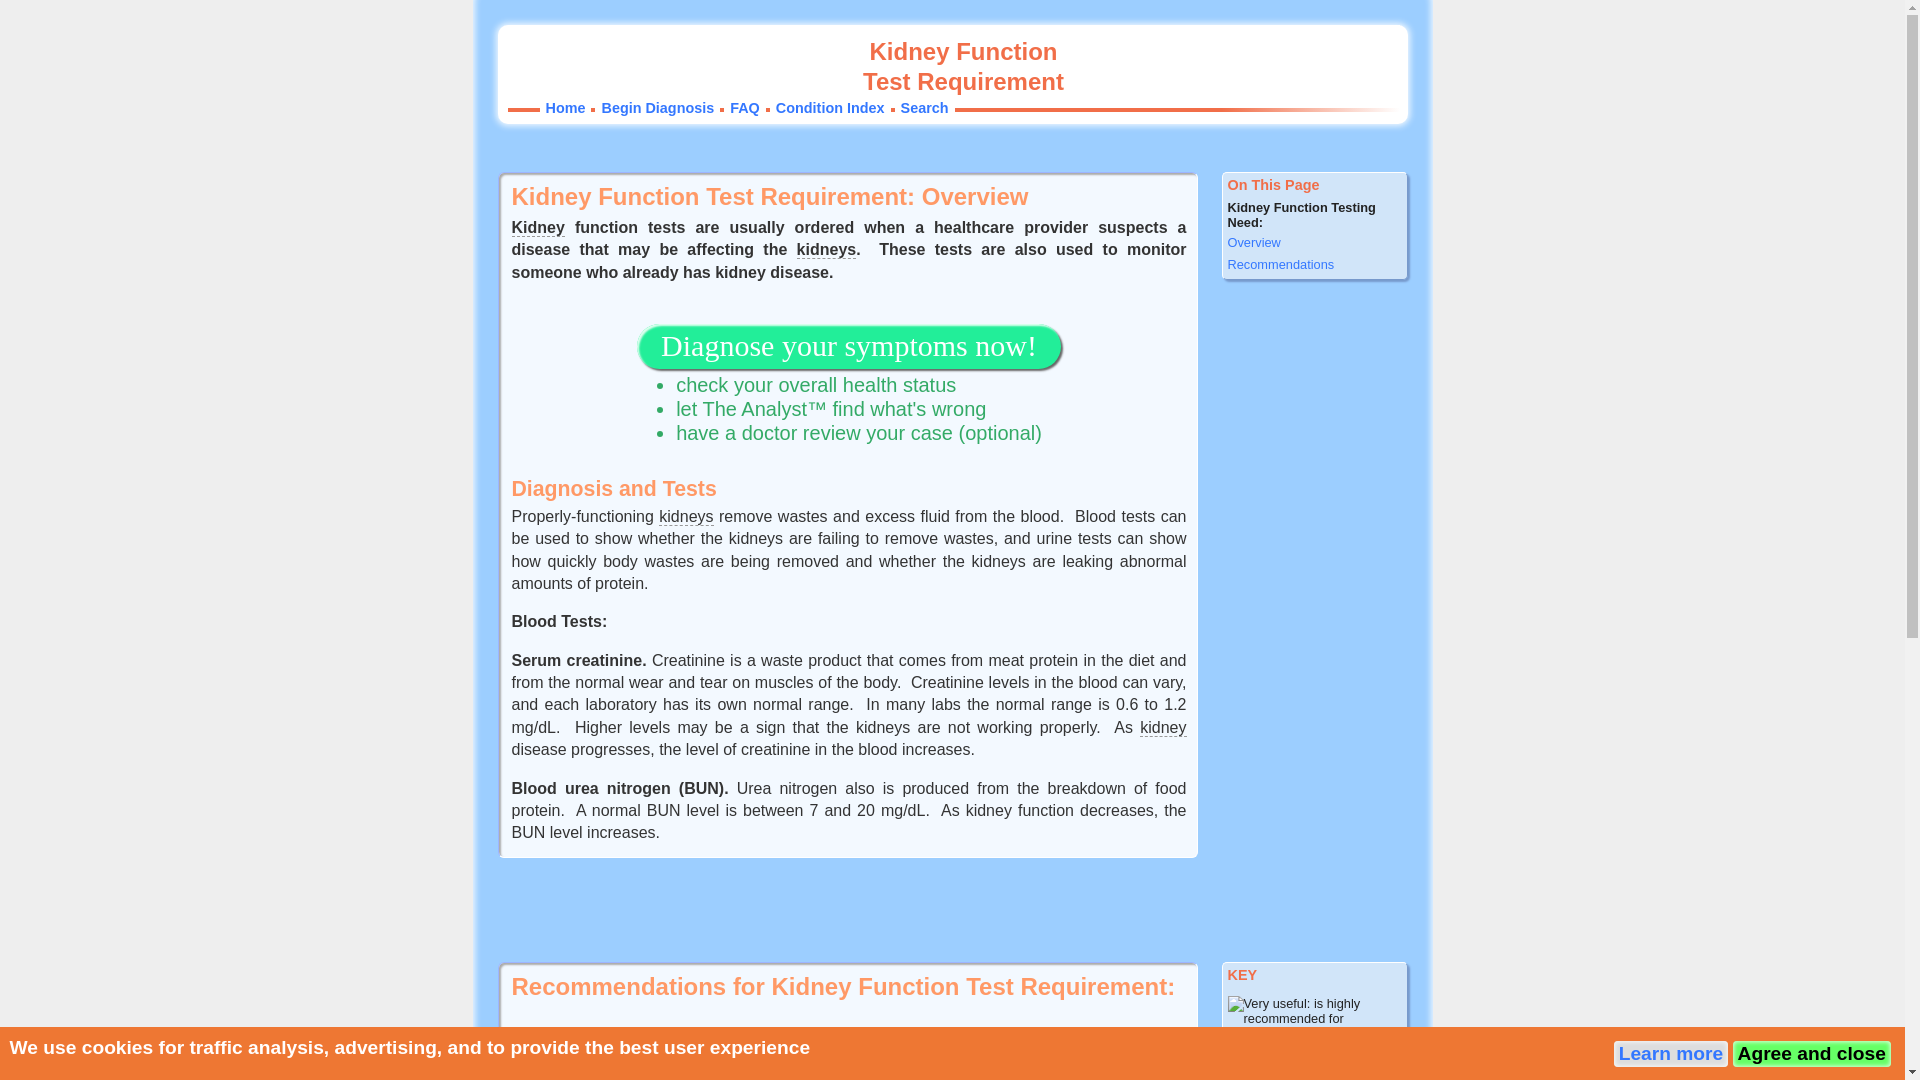 Image resolution: width=1920 pixels, height=1080 pixels. Describe the element at coordinates (1314, 242) in the screenshot. I see `Overview` at that location.